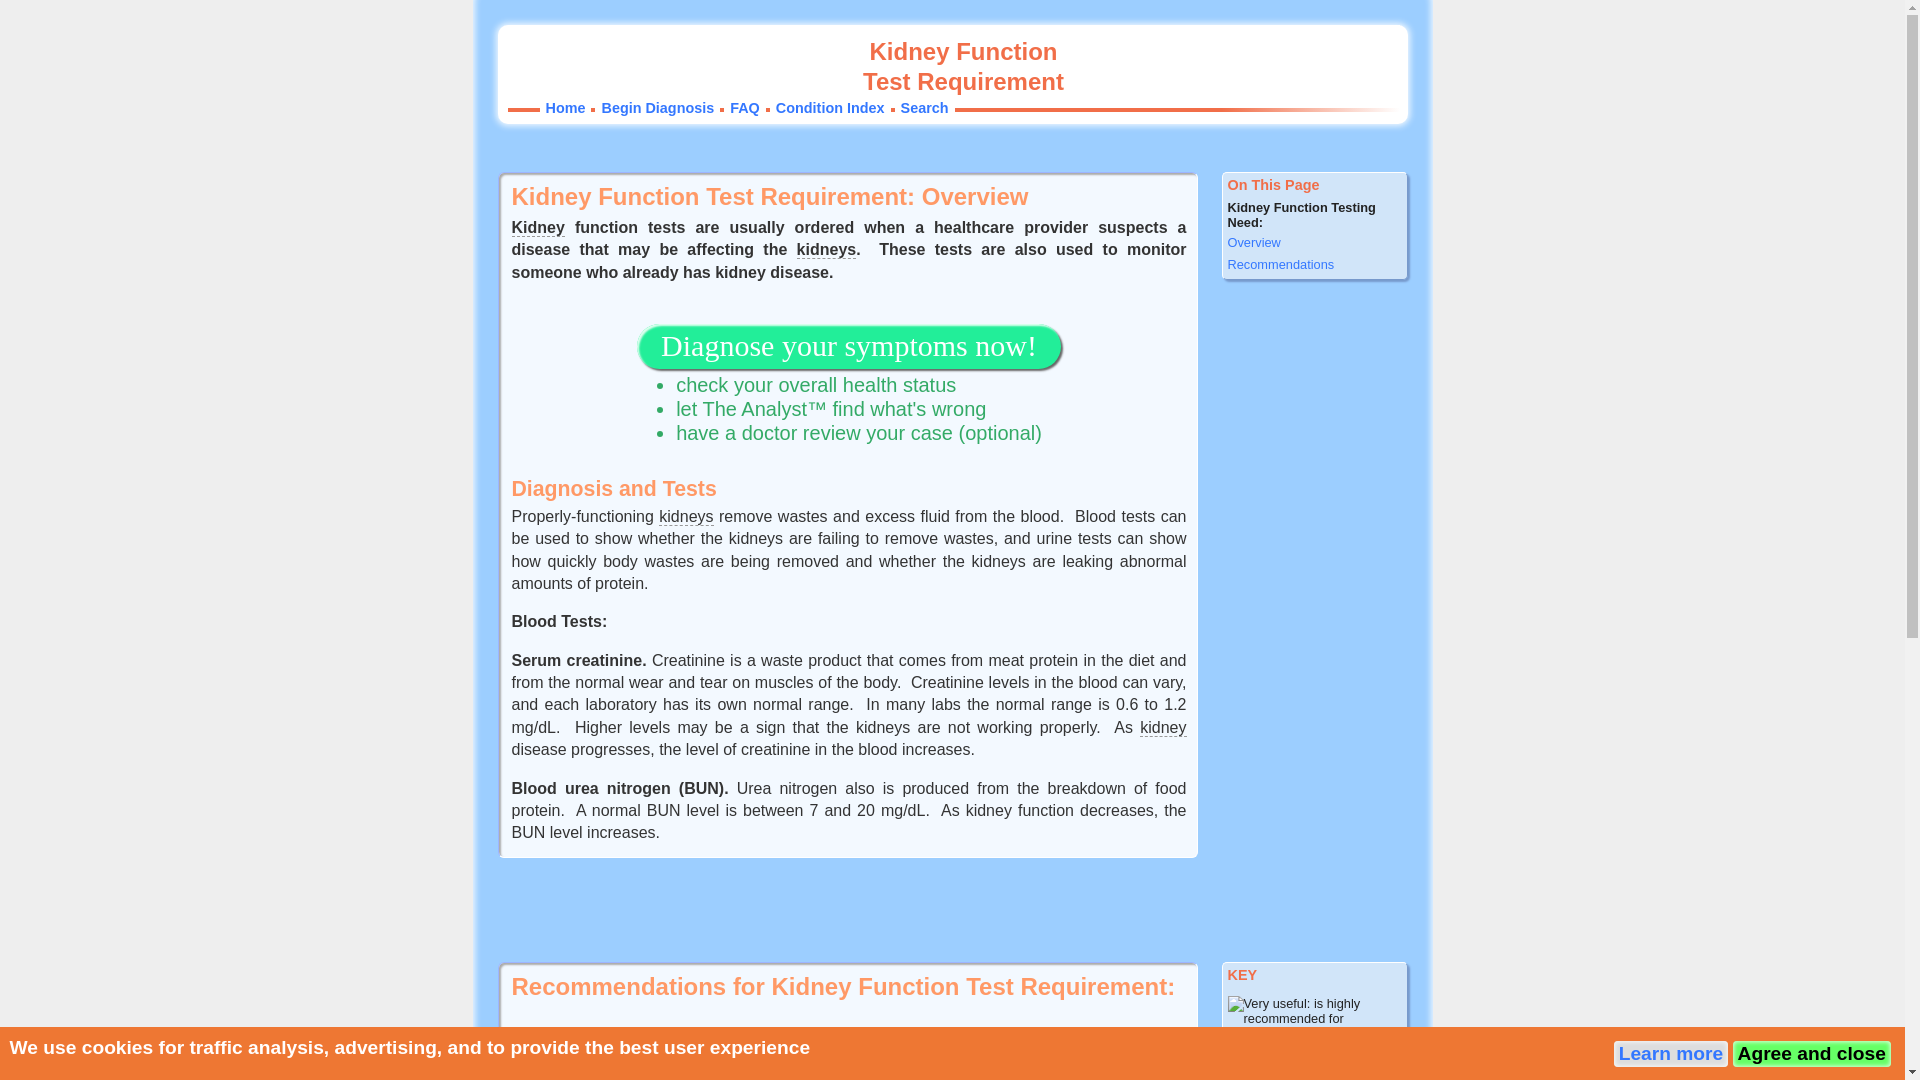 Image resolution: width=1920 pixels, height=1080 pixels. Describe the element at coordinates (1314, 242) in the screenshot. I see `Overview` at that location.